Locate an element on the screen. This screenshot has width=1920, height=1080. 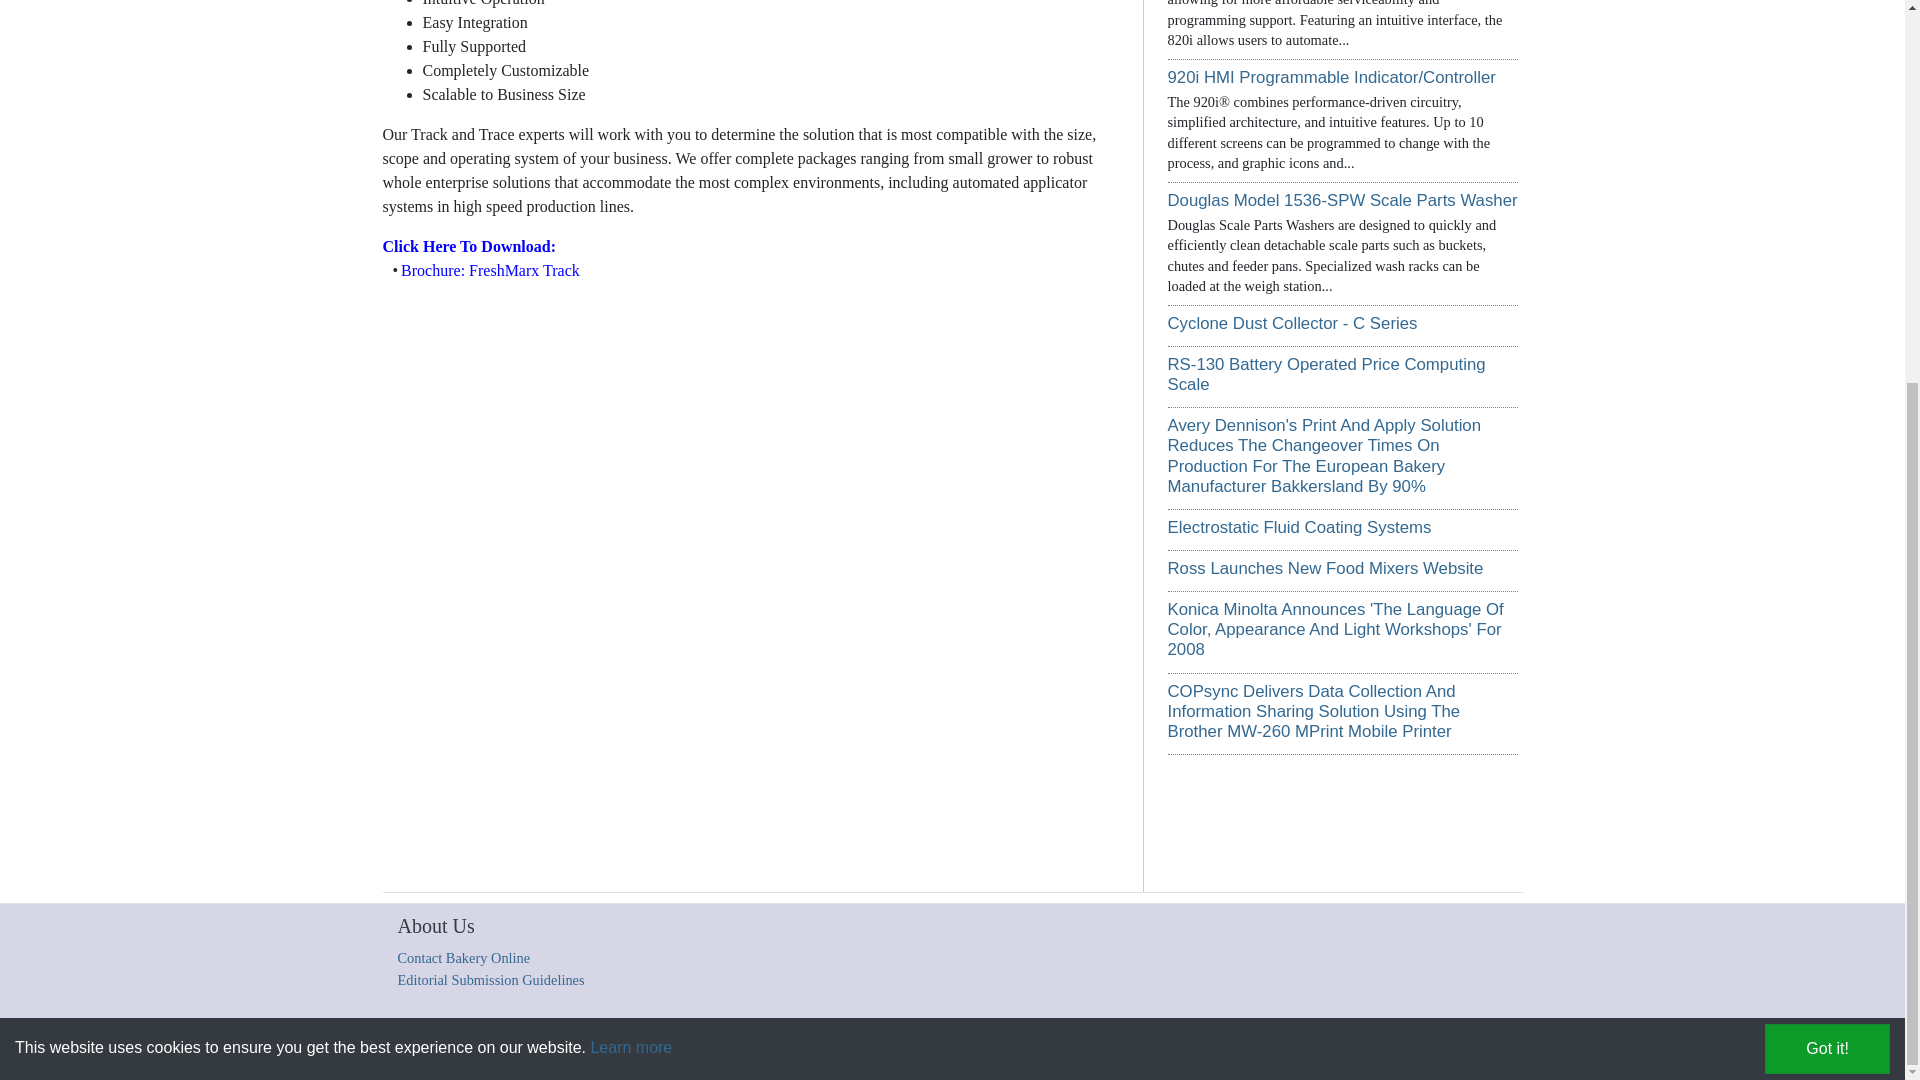
RS-130 Battery Operated Price Computing Scale is located at coordinates (1326, 374).